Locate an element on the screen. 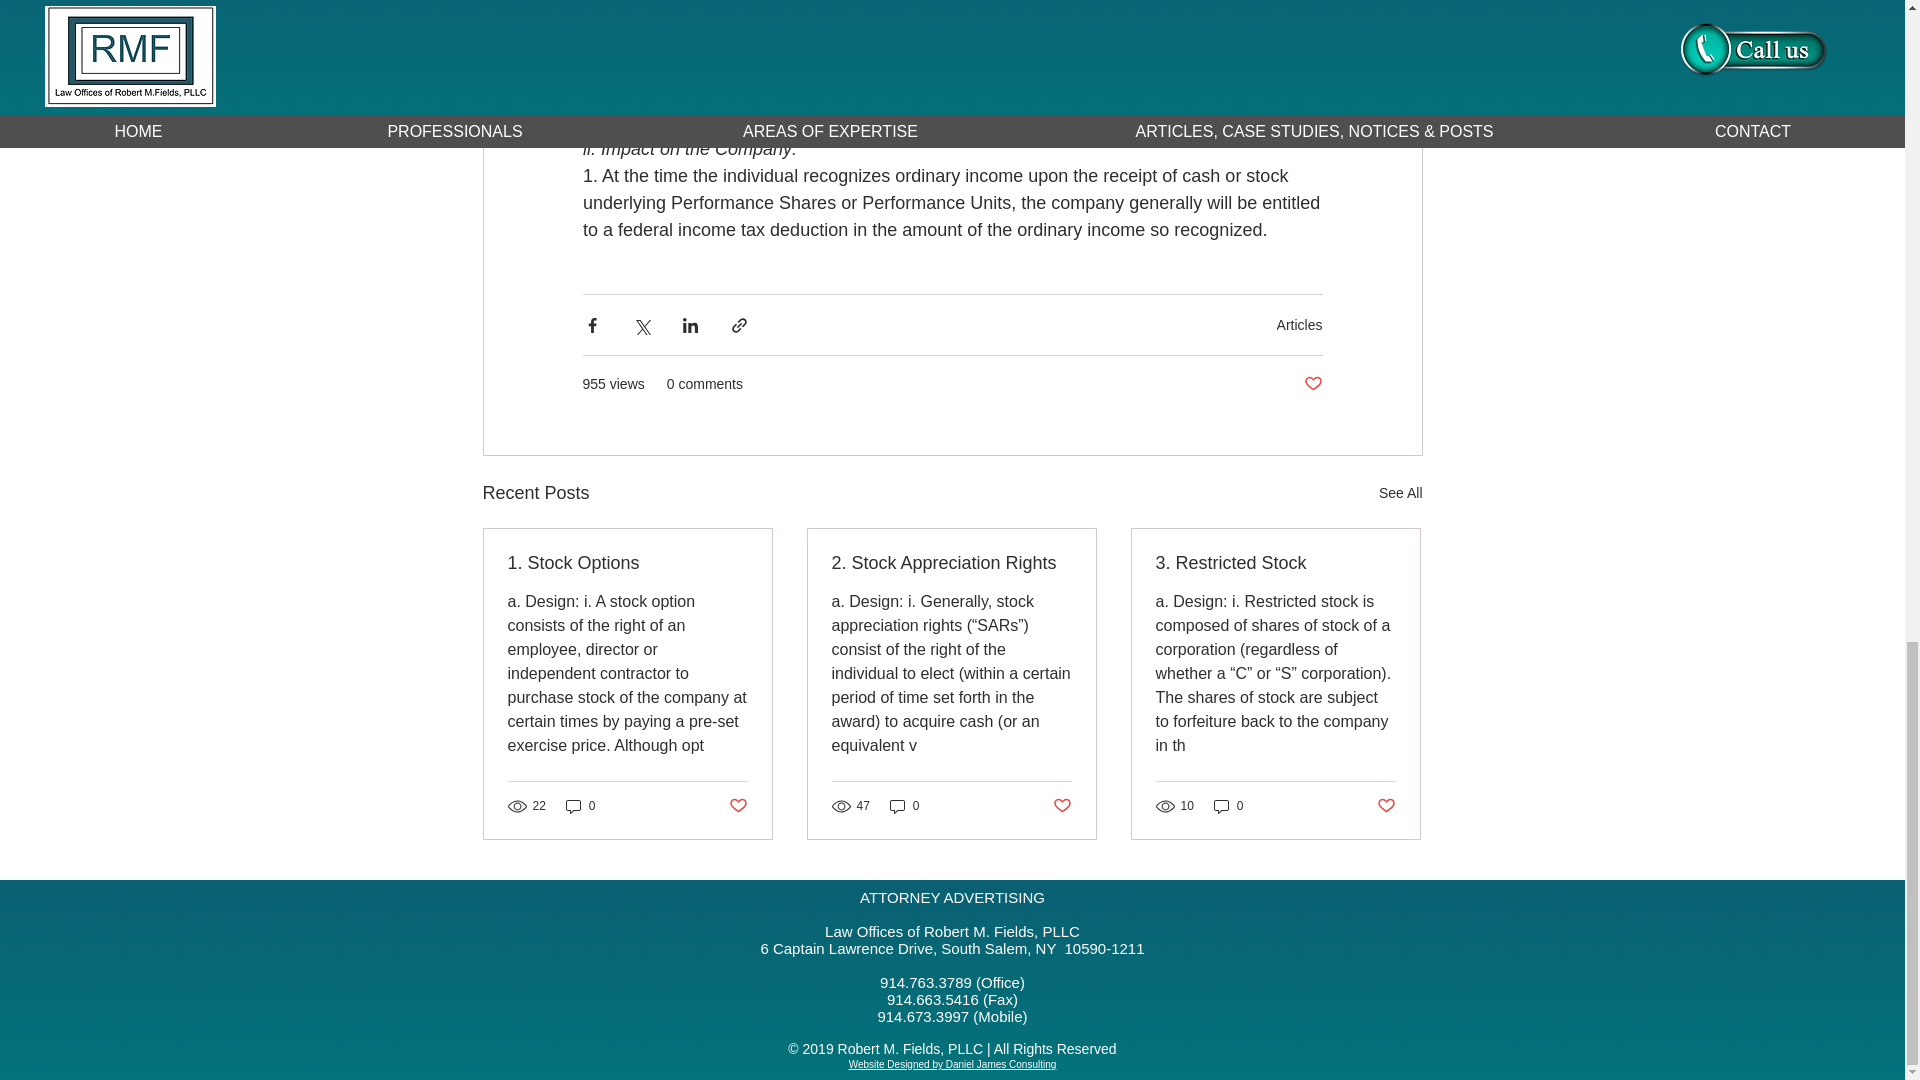  Post not marked as liked is located at coordinates (1386, 806).